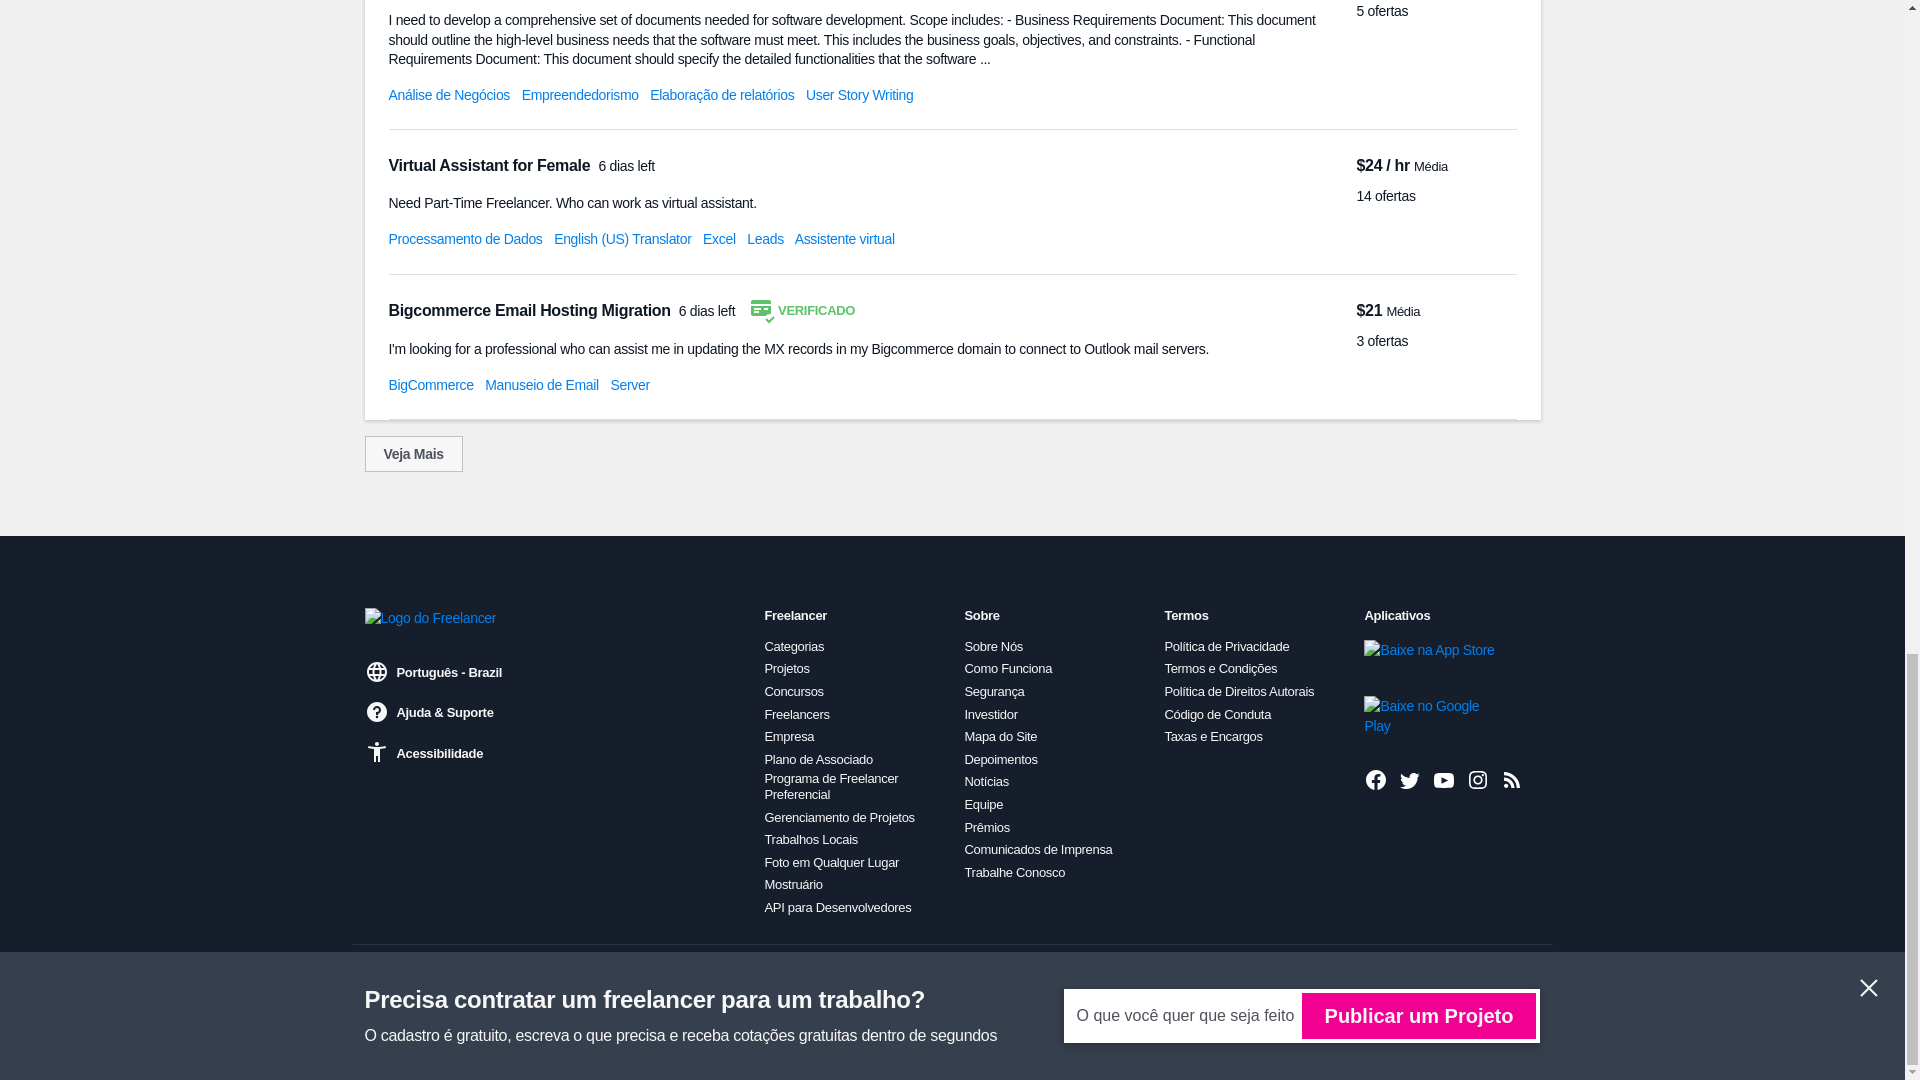 Image resolution: width=1920 pixels, height=1080 pixels. I want to click on Freelancer no Facebook, so click(1376, 779).